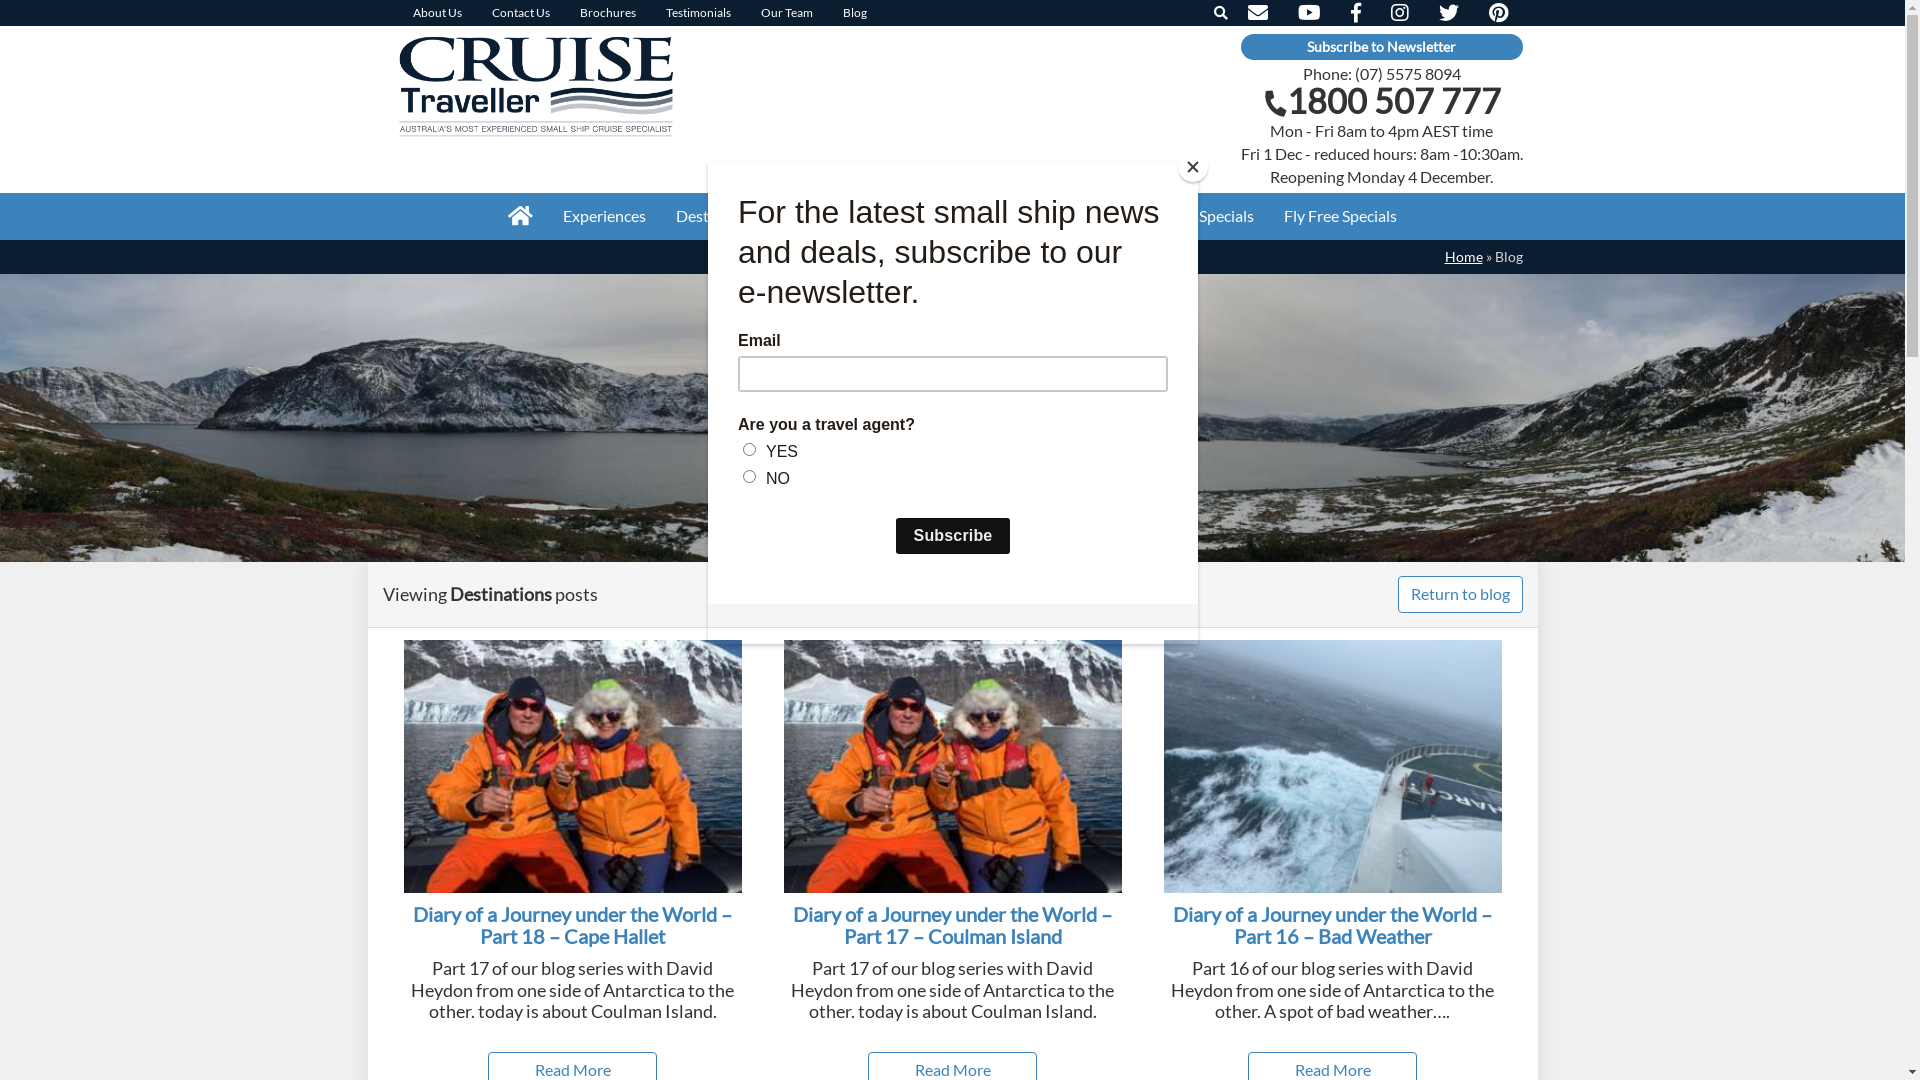 This screenshot has height=1080, width=1920. What do you see at coordinates (720, 216) in the screenshot?
I see `Destinations` at bounding box center [720, 216].